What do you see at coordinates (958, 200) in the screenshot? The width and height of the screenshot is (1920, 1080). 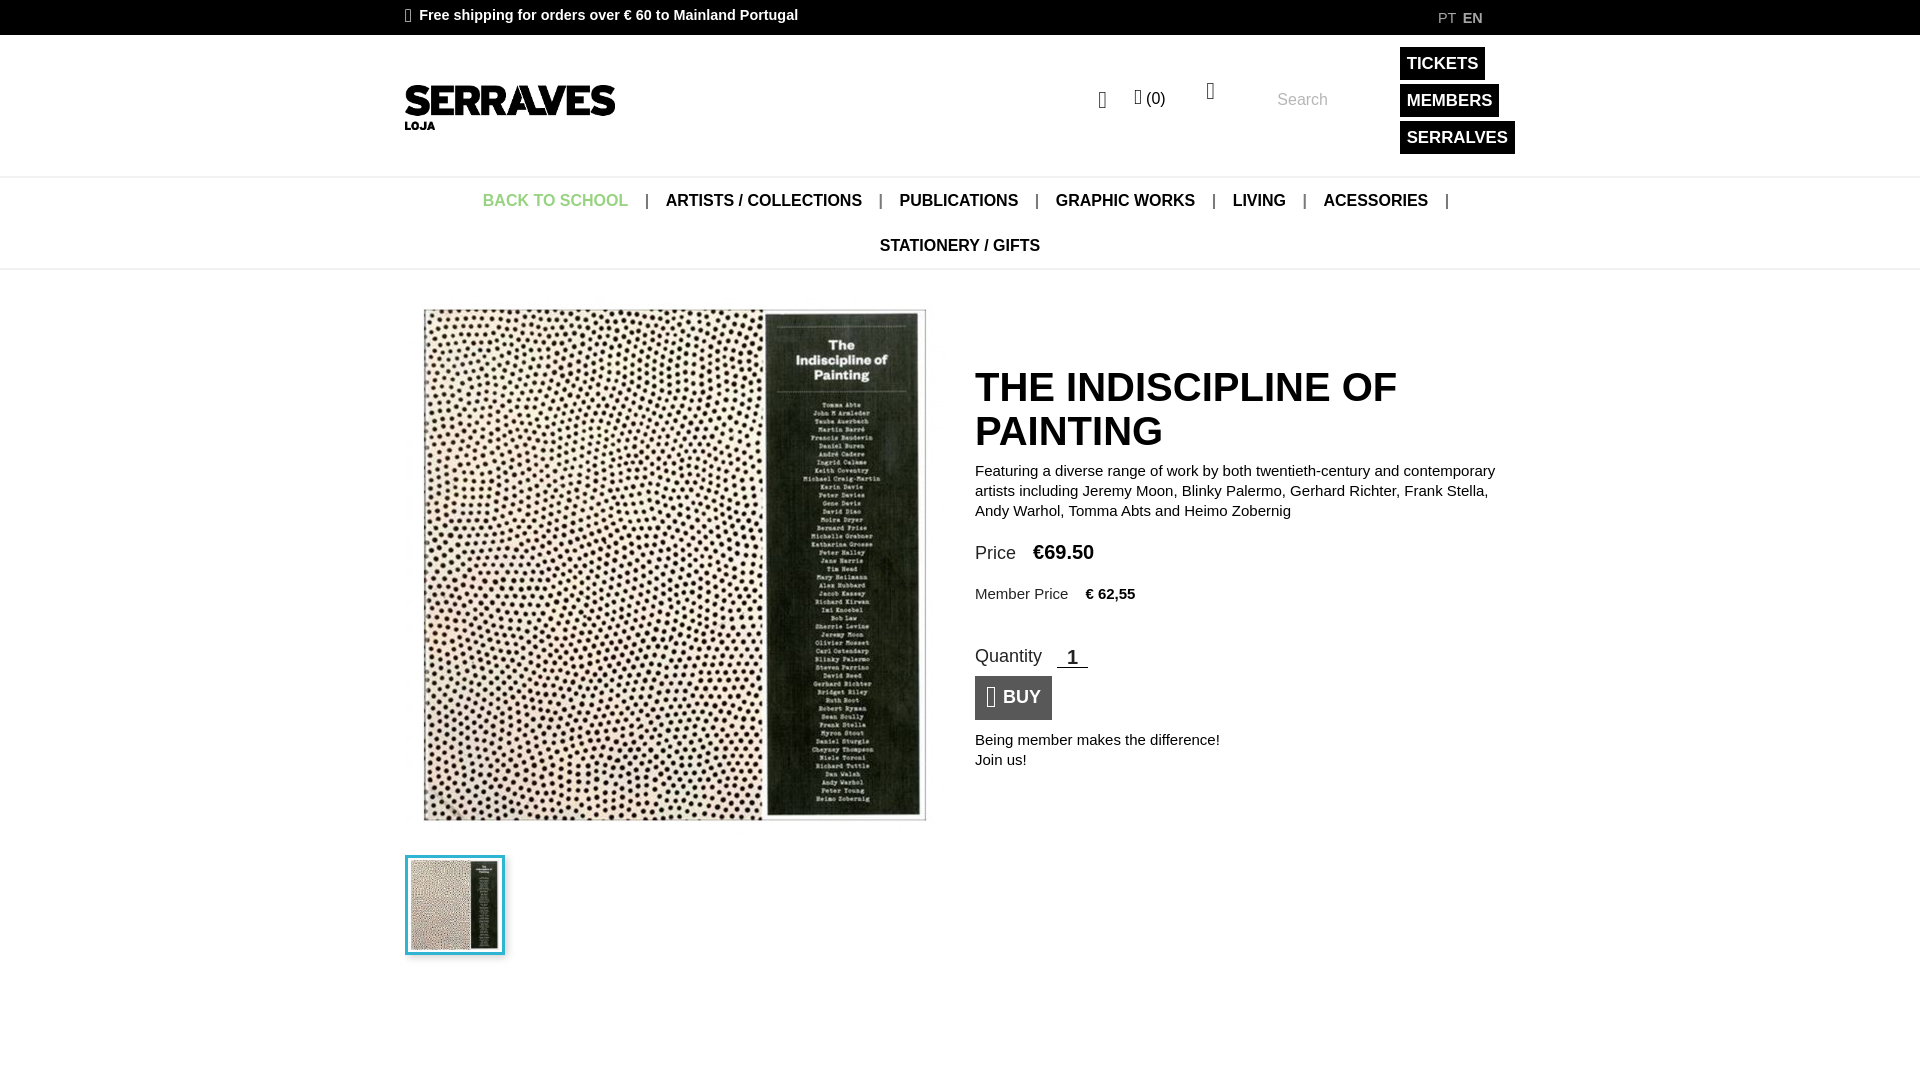 I see `PUBLICATIONS` at bounding box center [958, 200].